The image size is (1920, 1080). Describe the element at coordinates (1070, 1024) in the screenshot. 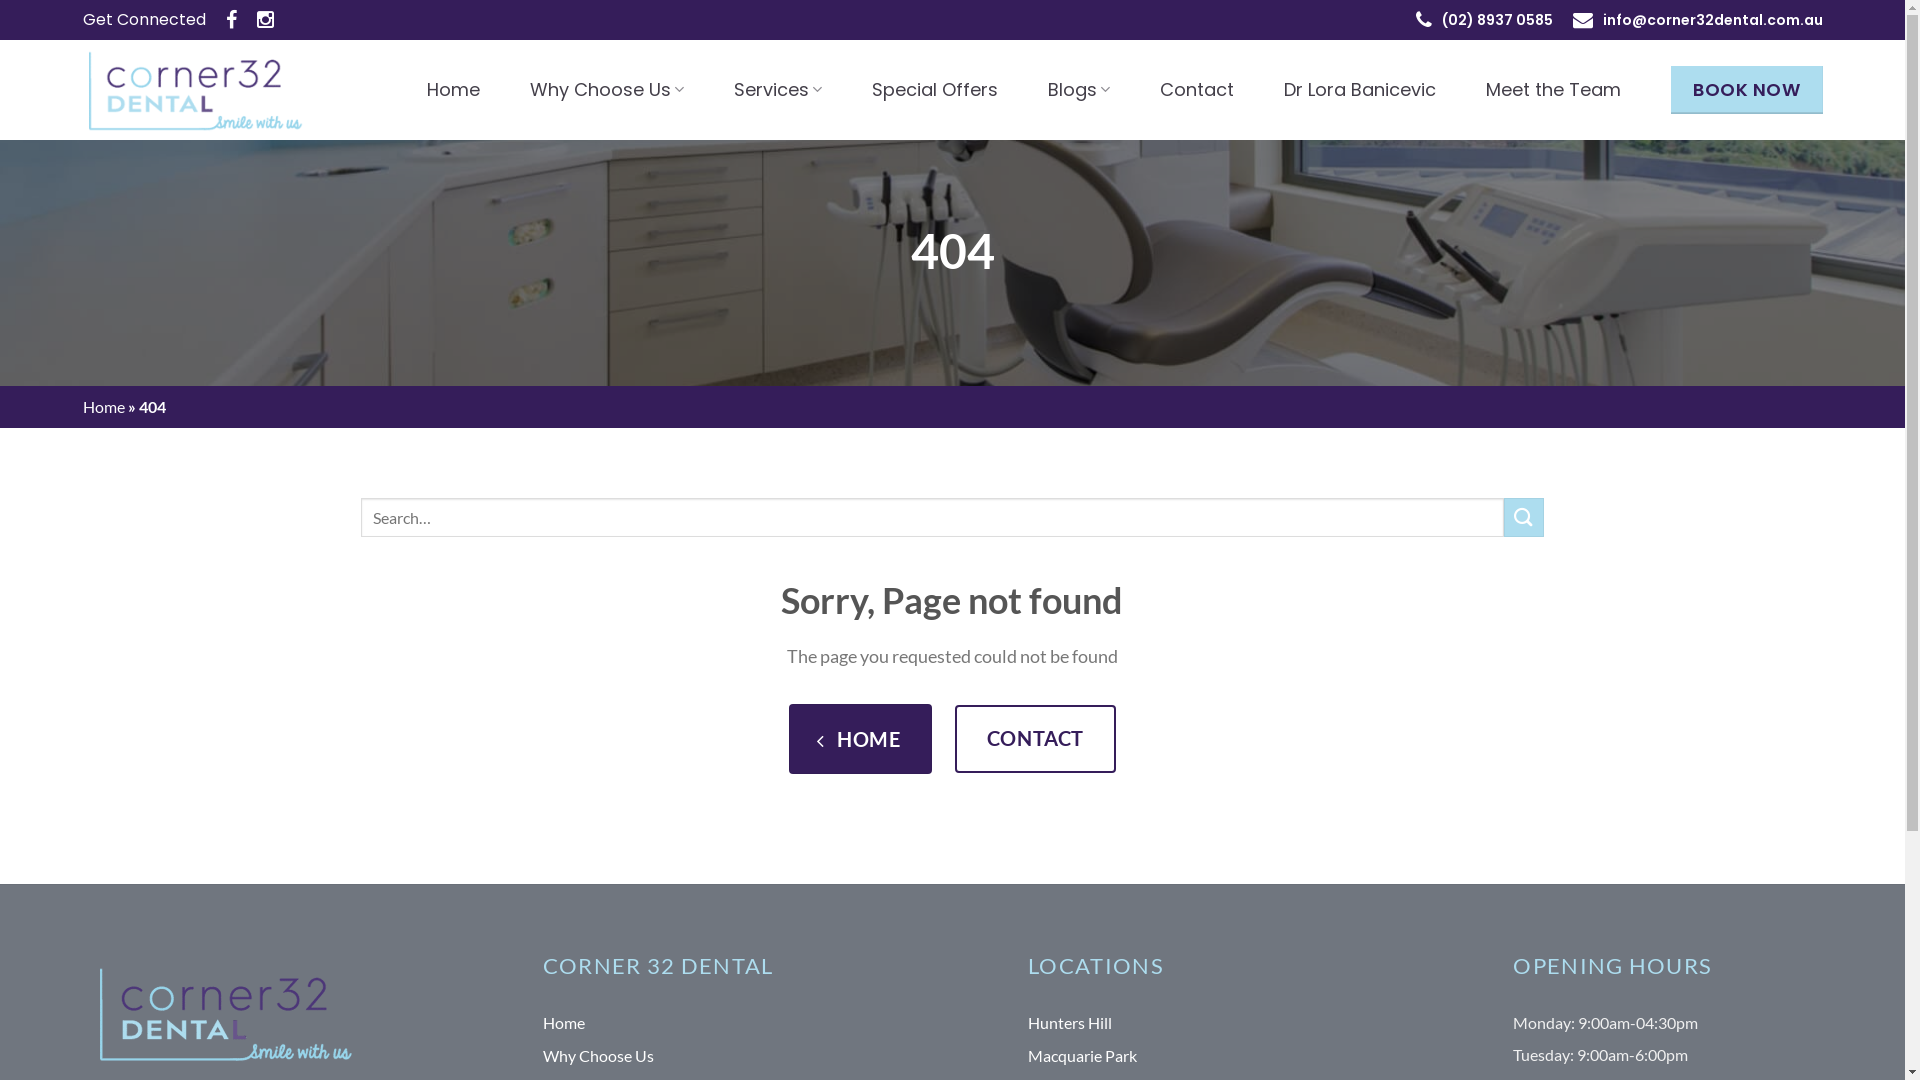

I see `Hunters Hill` at that location.